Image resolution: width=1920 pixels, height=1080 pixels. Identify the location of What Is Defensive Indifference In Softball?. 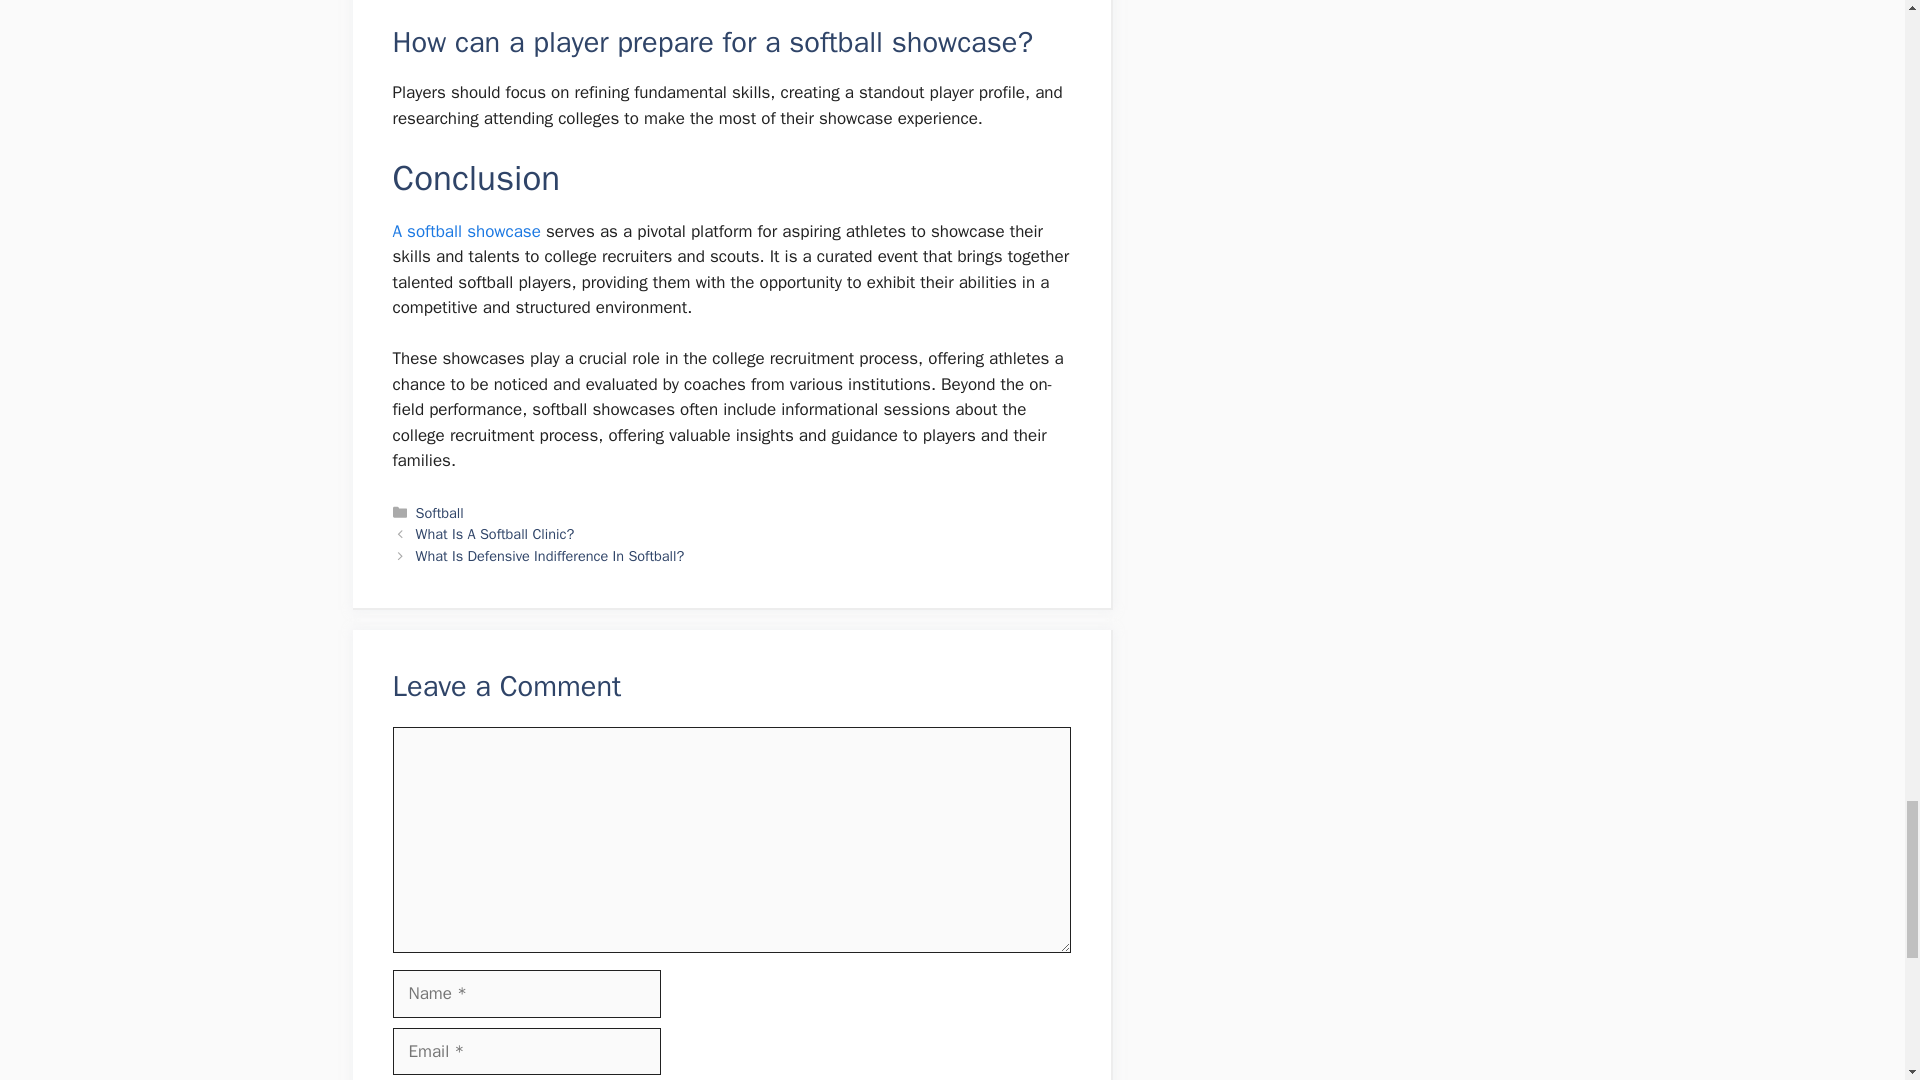
(550, 555).